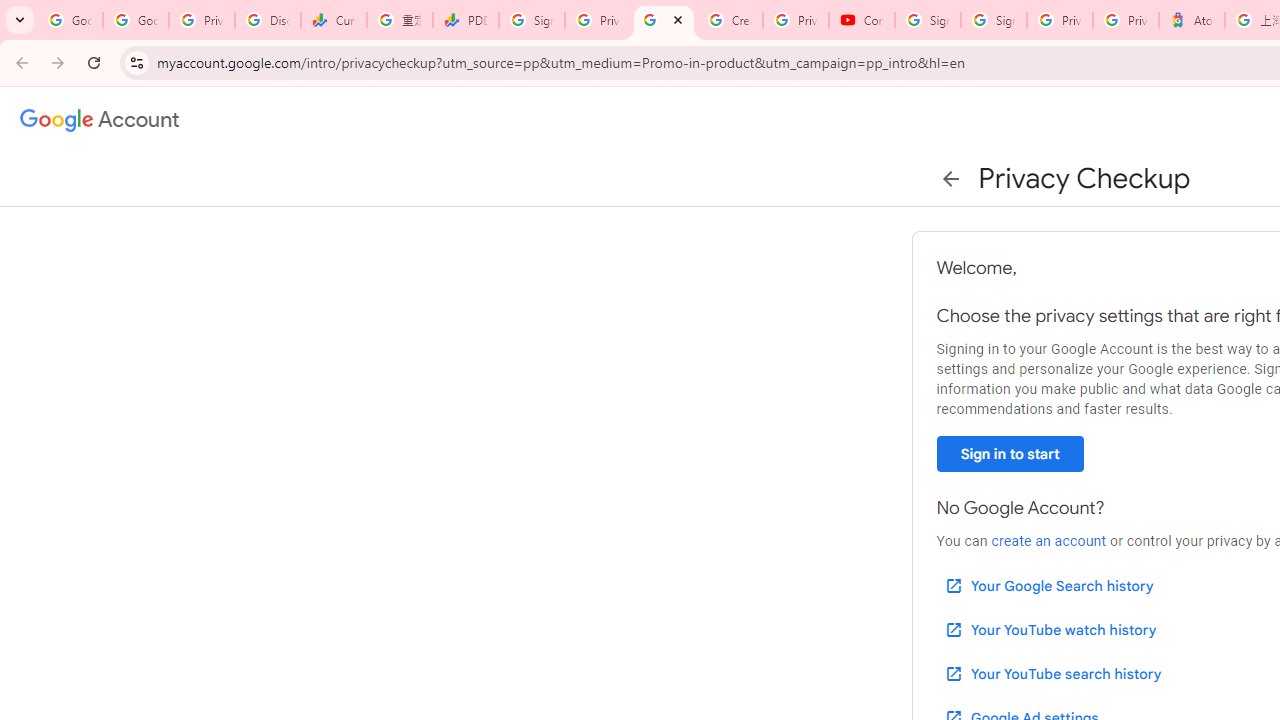 The image size is (1280, 720). What do you see at coordinates (532, 20) in the screenshot?
I see `Sign in - Google Accounts` at bounding box center [532, 20].